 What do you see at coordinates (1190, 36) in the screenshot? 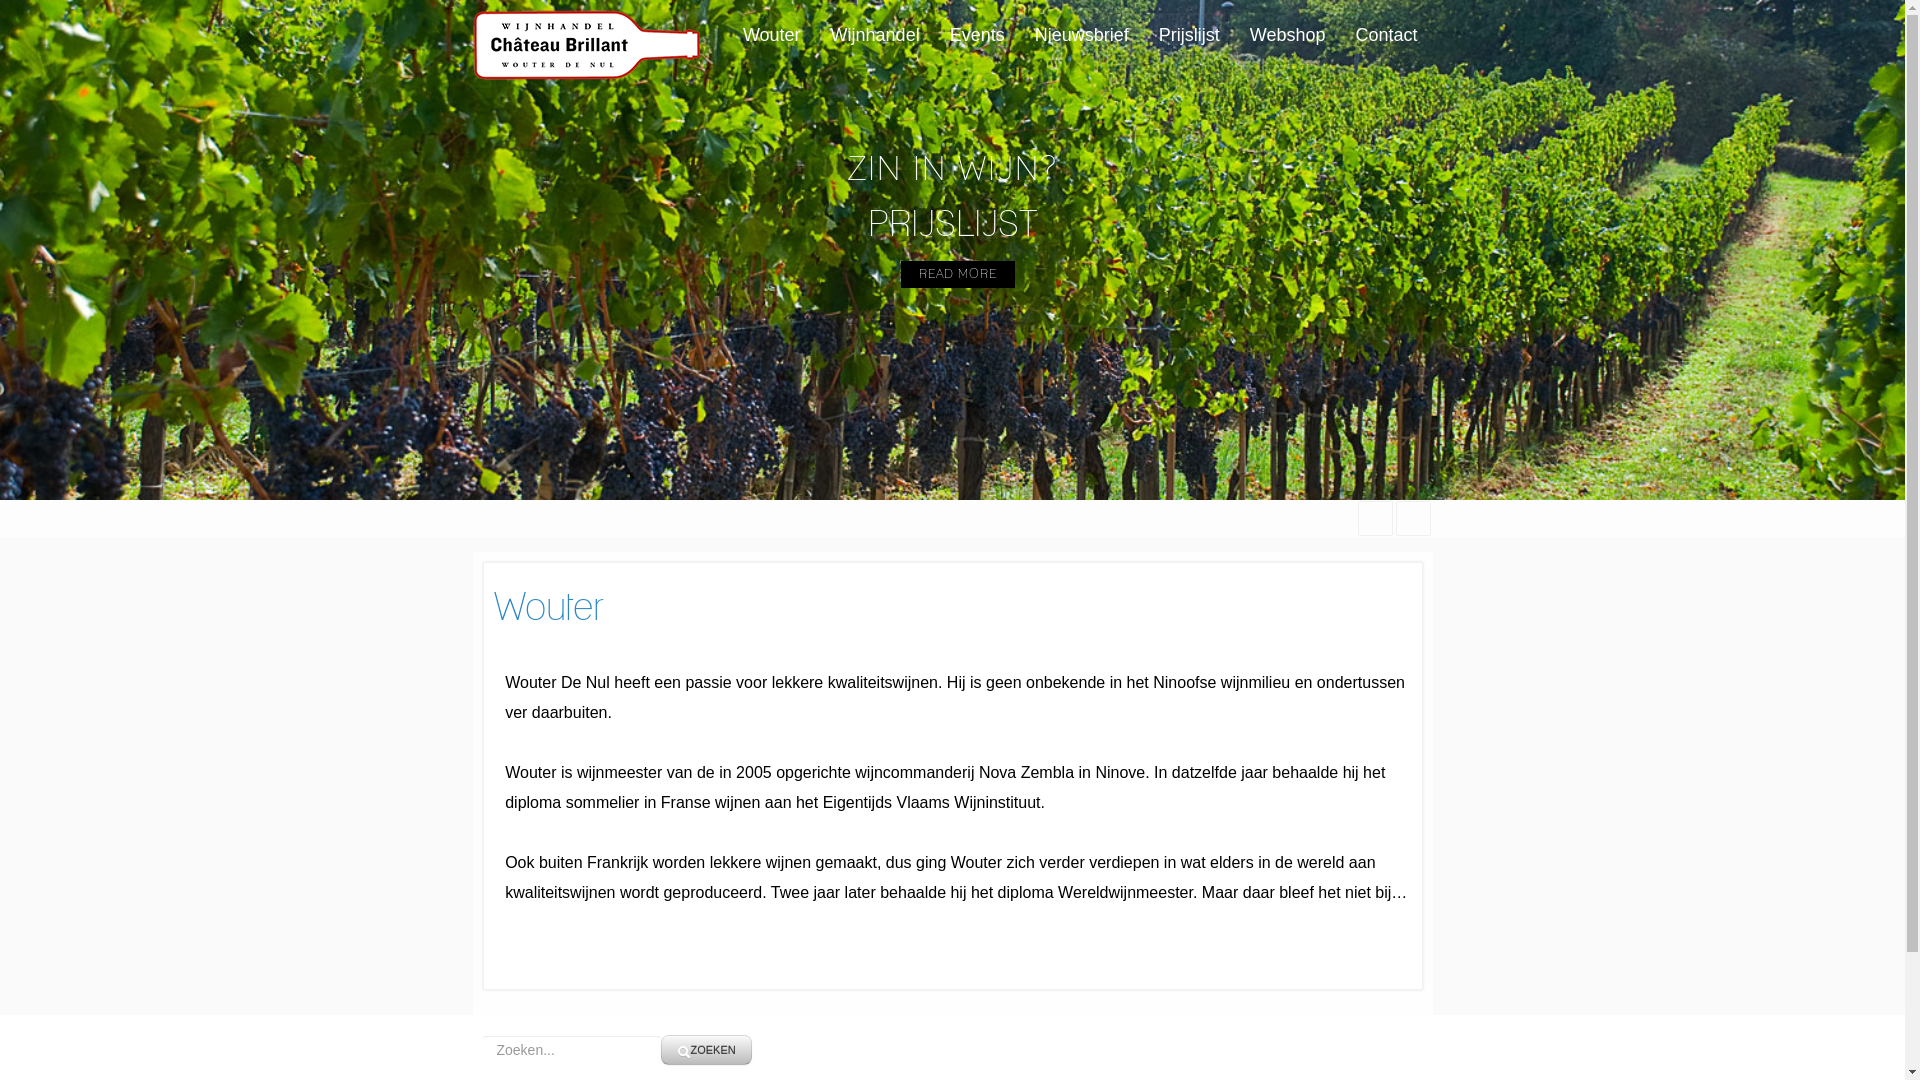
I see `Prijslijst` at bounding box center [1190, 36].